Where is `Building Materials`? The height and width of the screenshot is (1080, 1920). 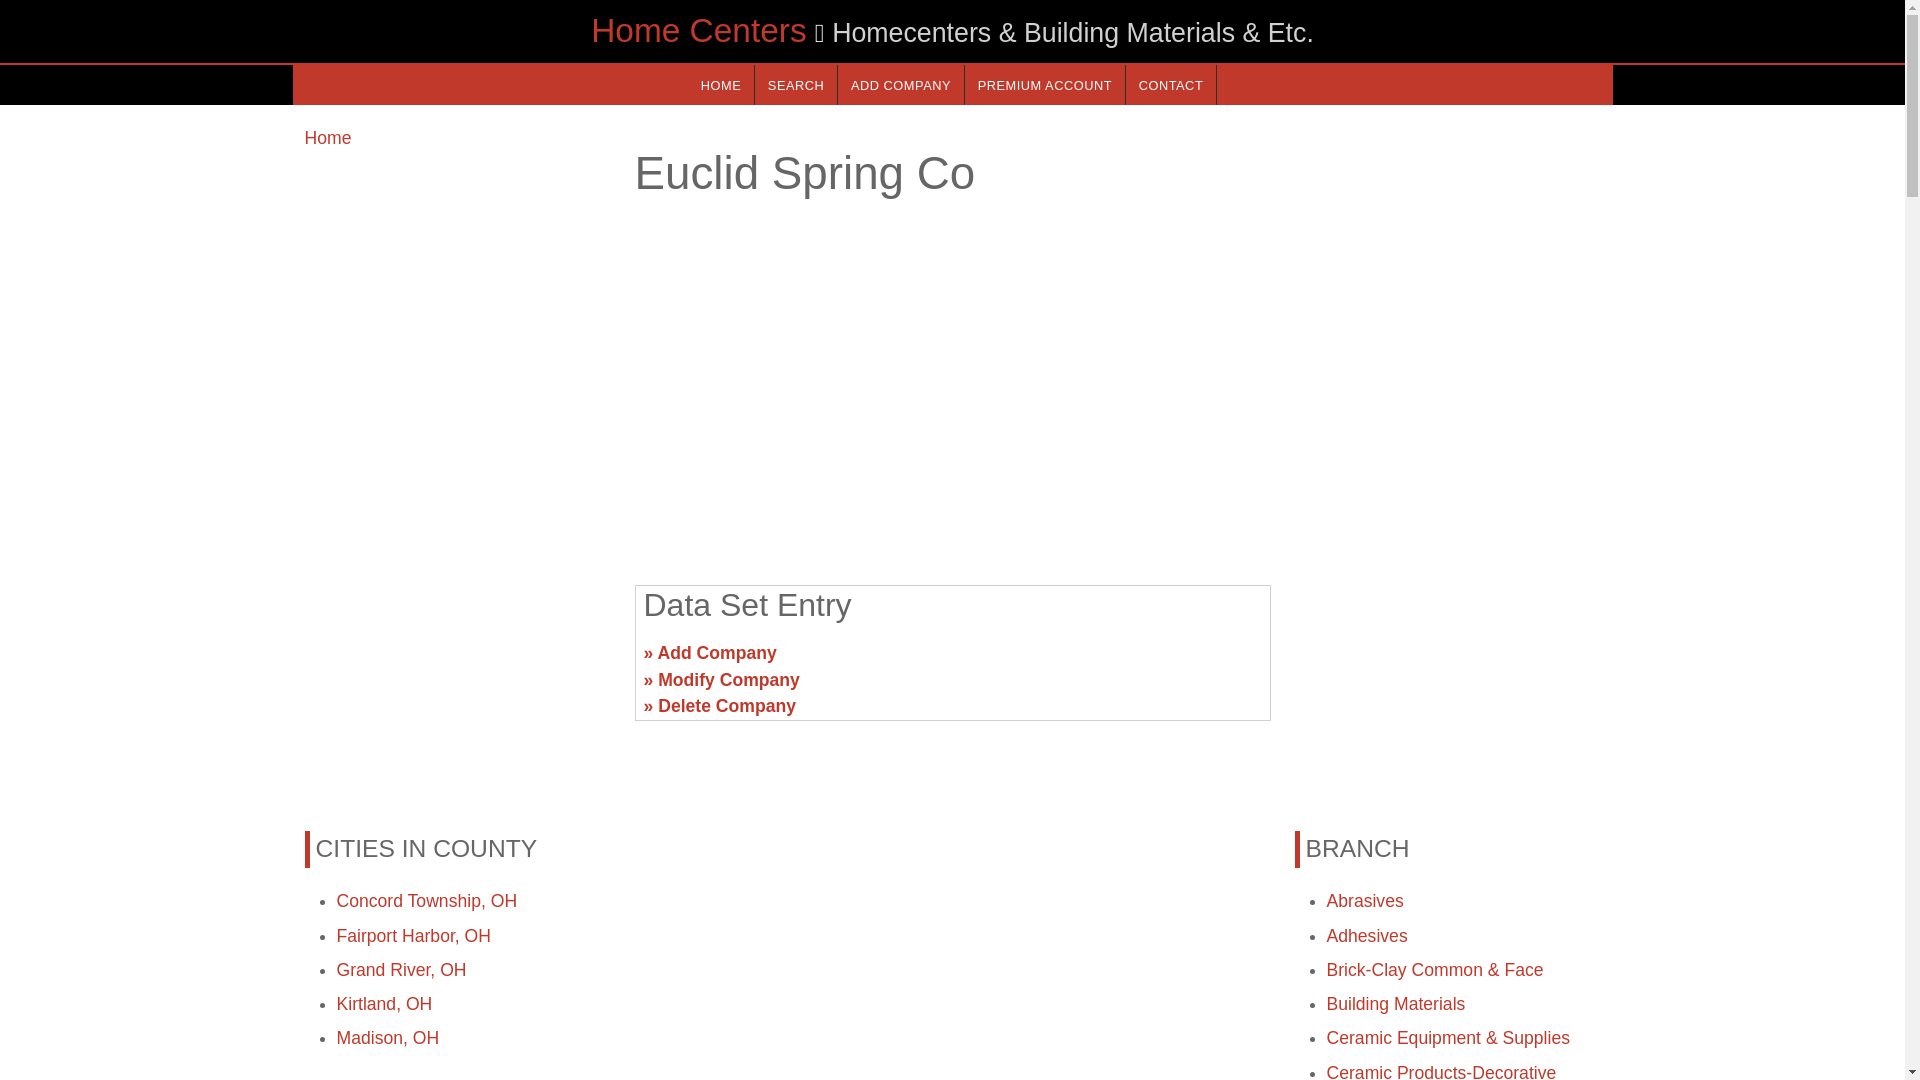 Building Materials is located at coordinates (1395, 1004).